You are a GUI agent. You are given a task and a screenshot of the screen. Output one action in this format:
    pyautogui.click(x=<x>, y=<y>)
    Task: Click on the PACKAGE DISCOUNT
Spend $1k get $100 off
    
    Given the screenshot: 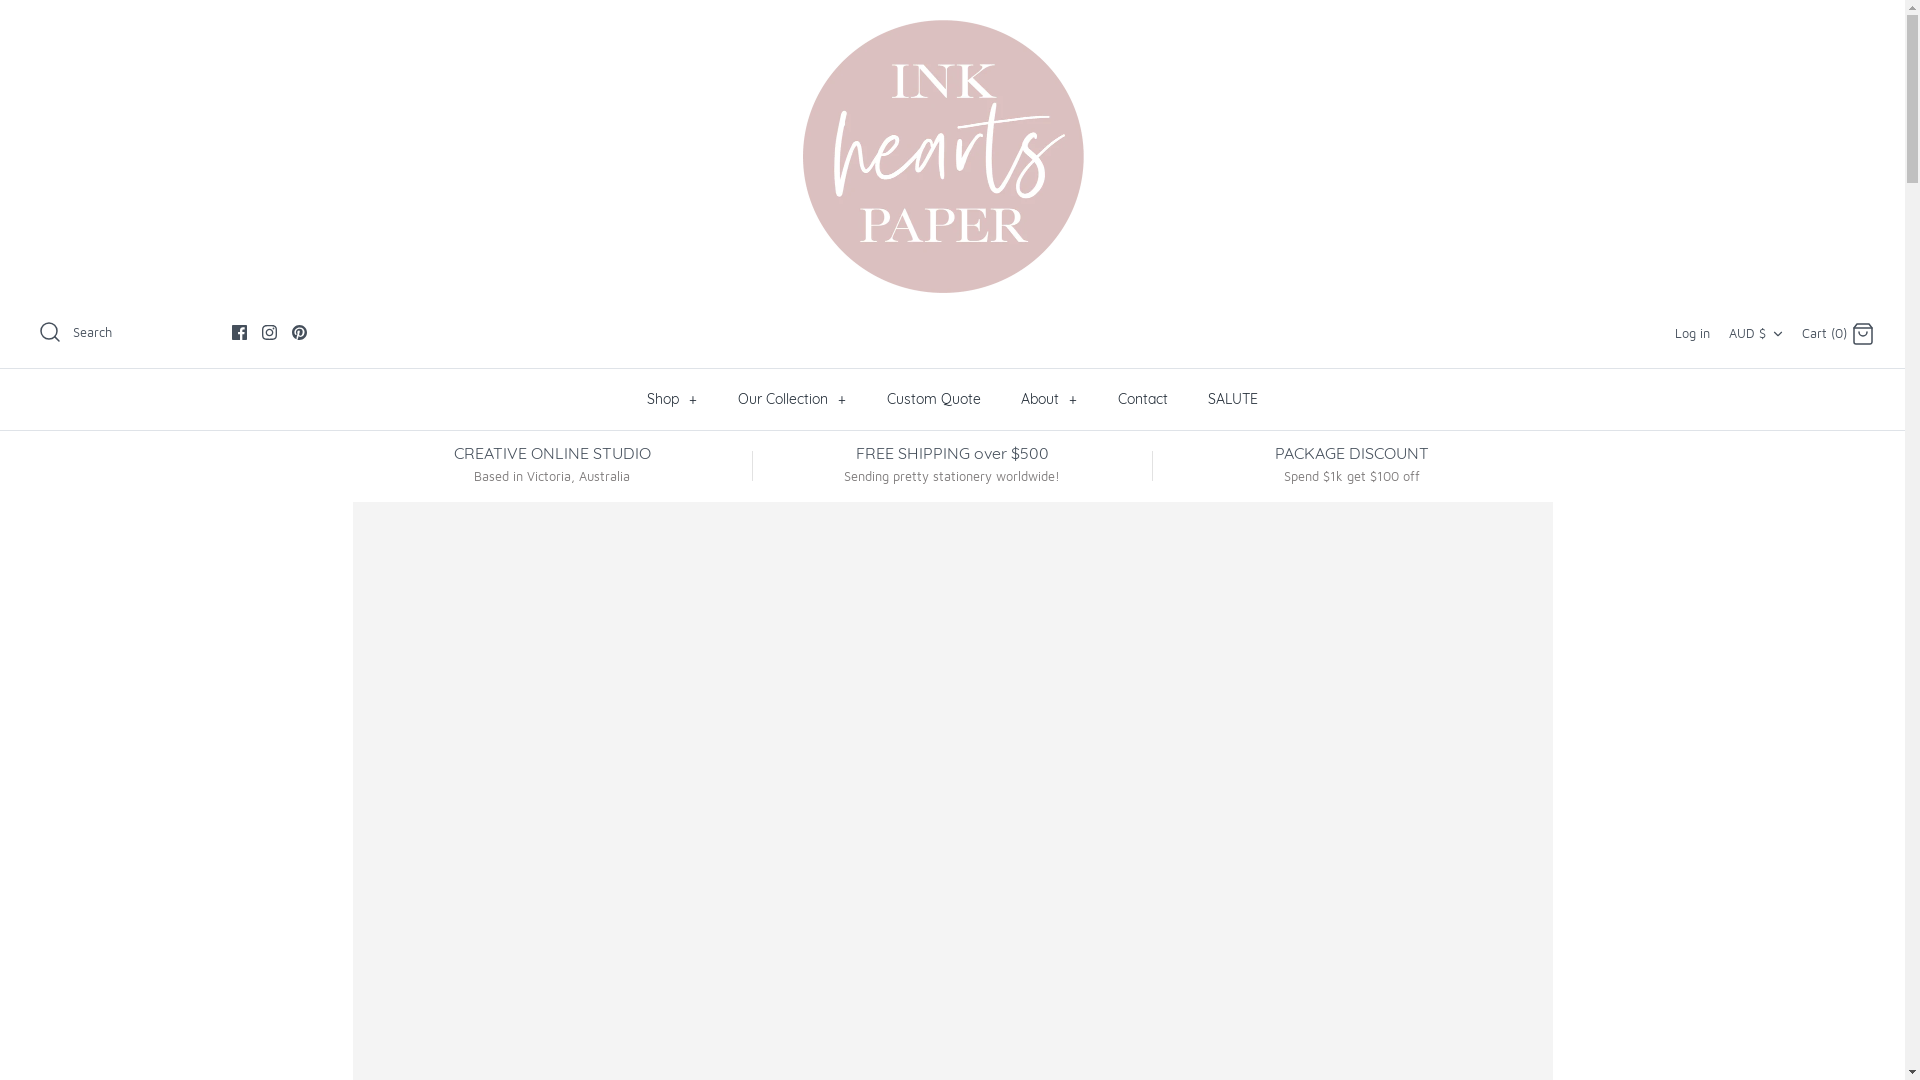 What is the action you would take?
    pyautogui.click(x=1352, y=464)
    